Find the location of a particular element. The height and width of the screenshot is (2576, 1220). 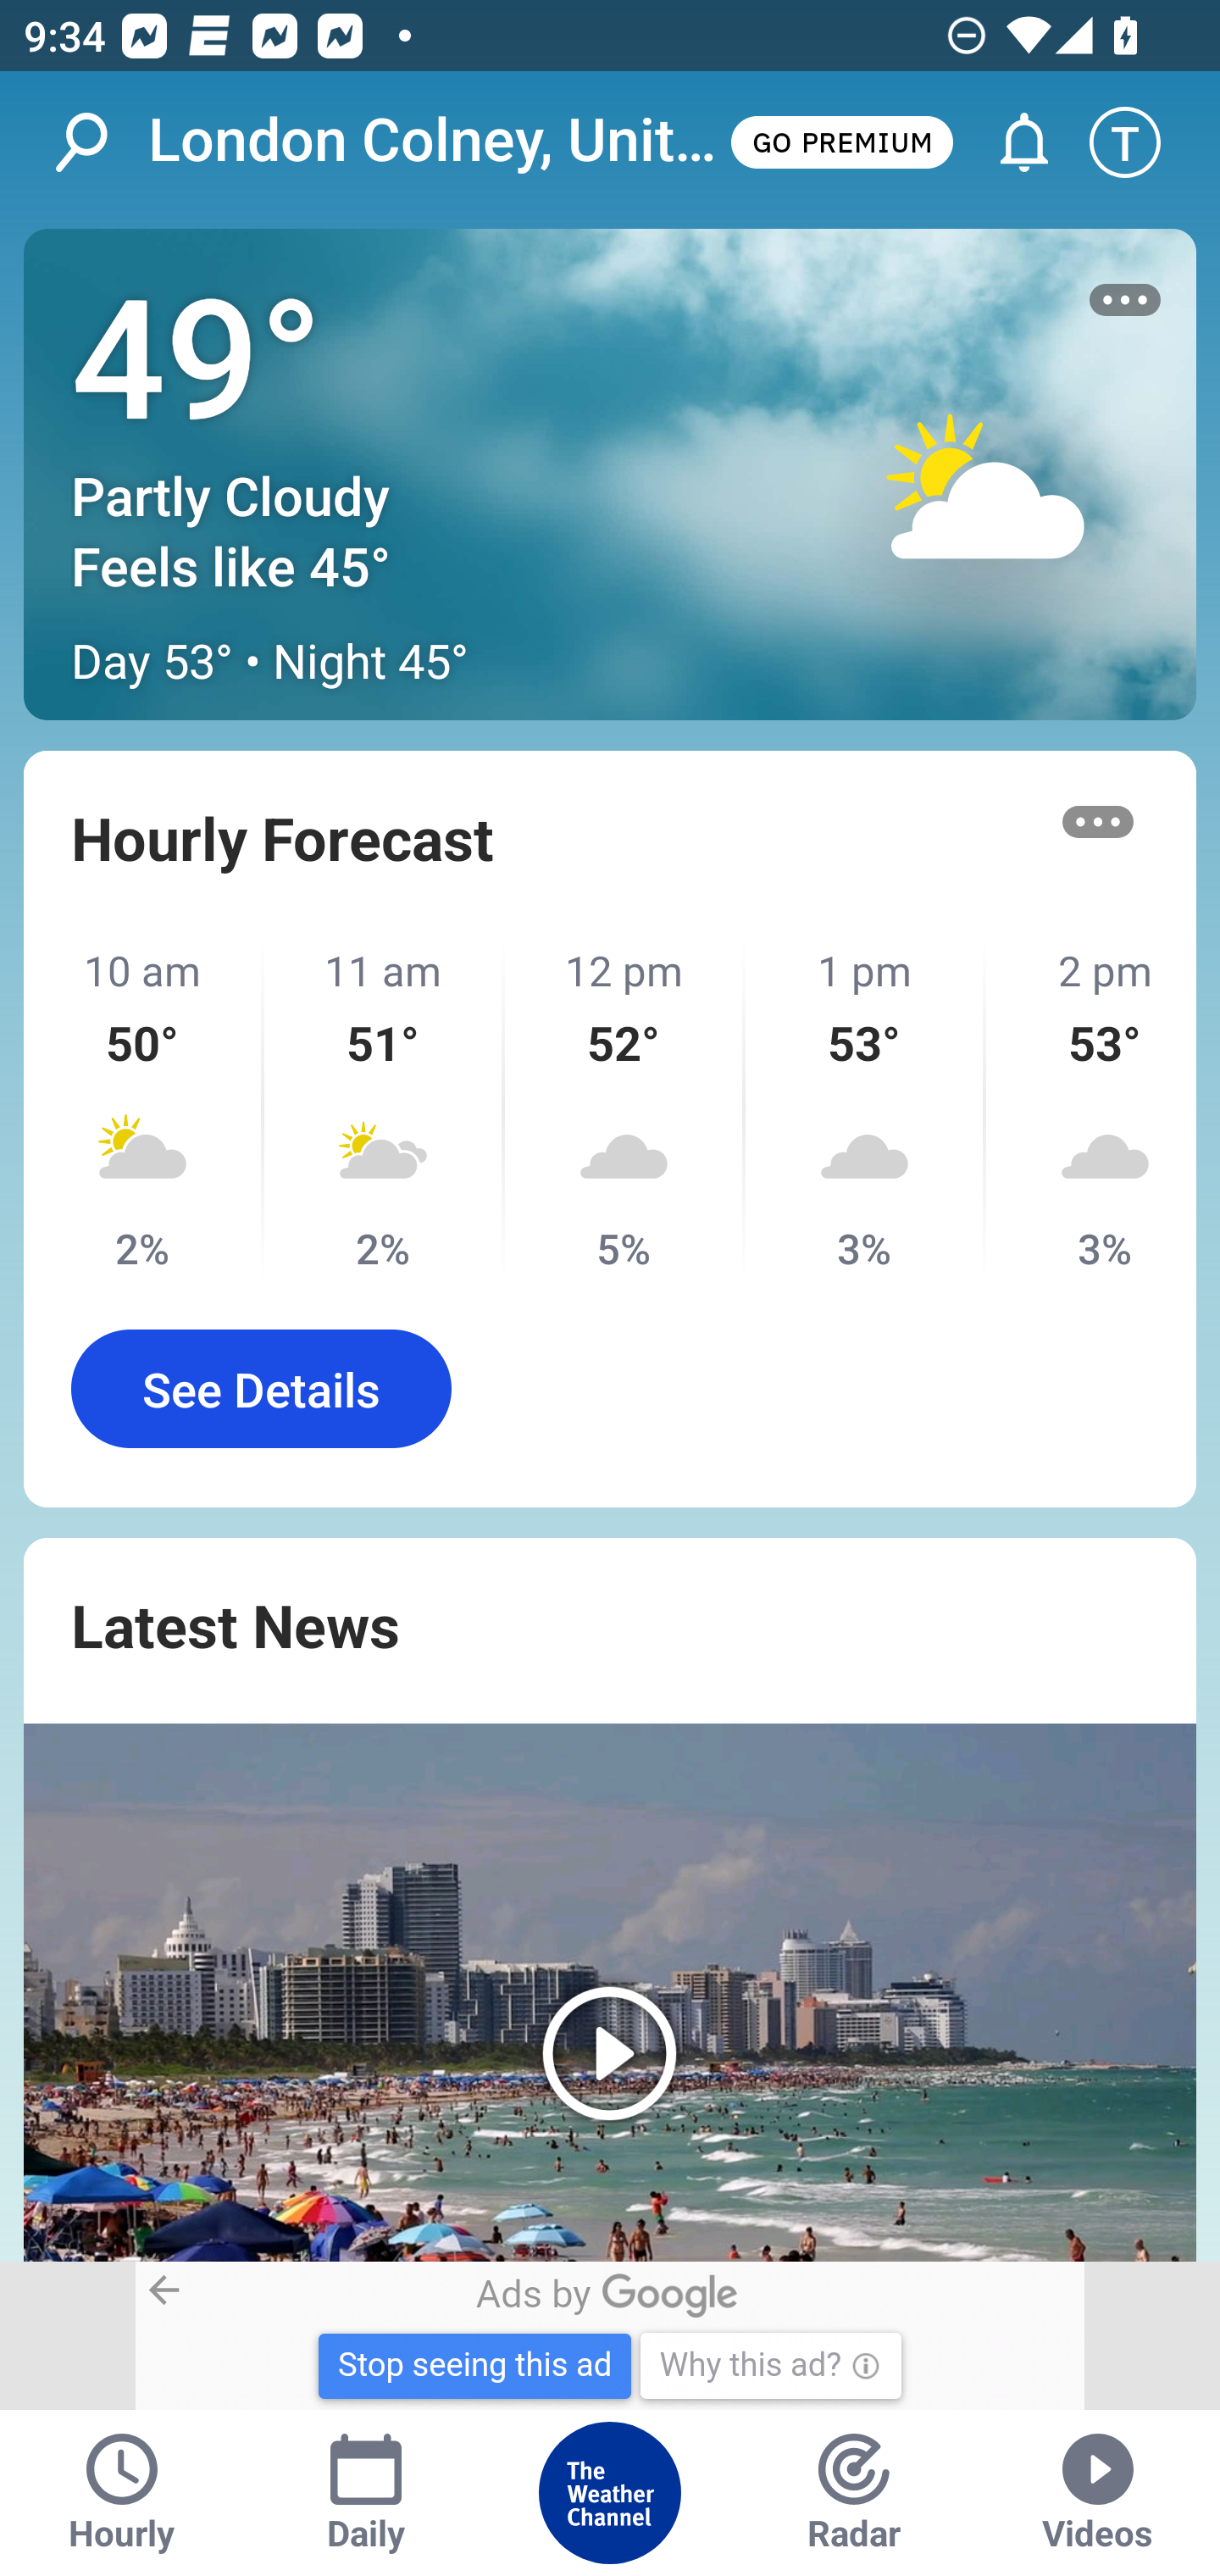

Videos Tab Videos is located at coordinates (1098, 2493).